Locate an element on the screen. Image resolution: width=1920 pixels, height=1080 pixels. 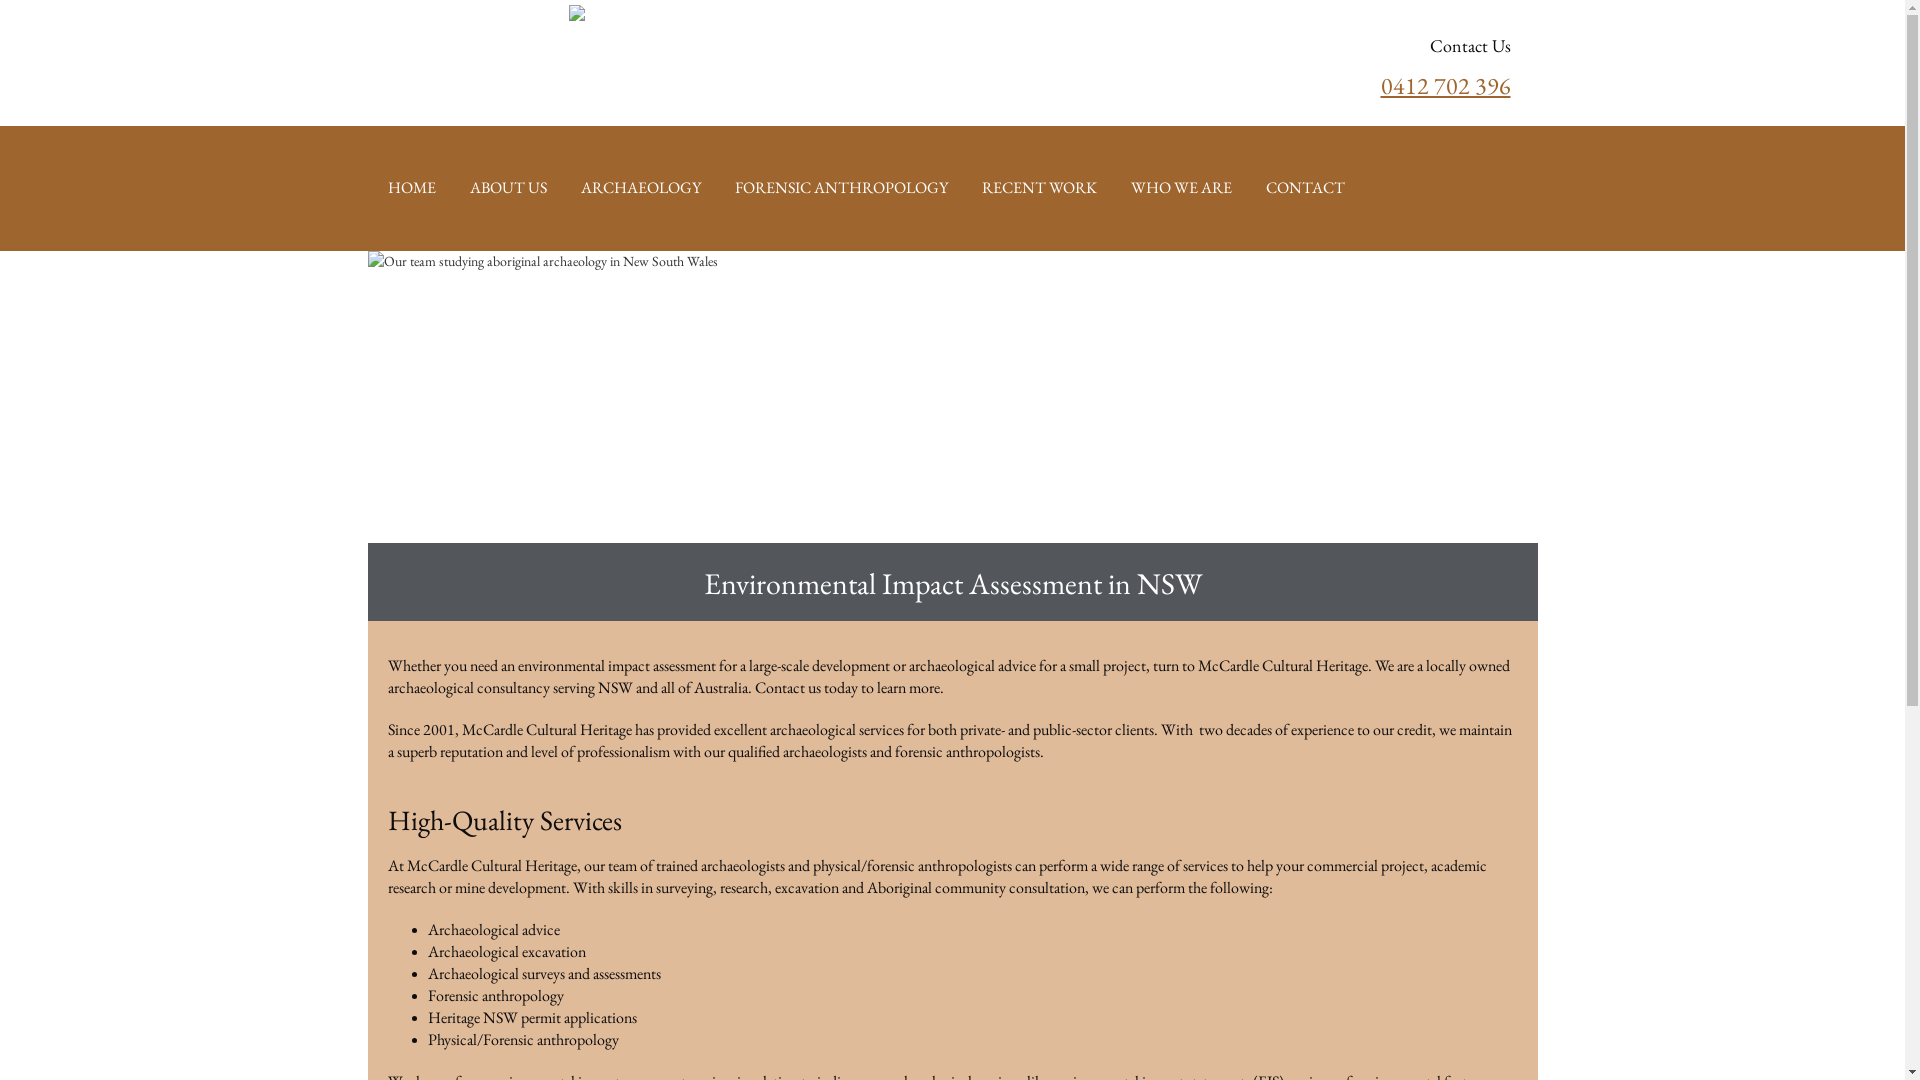
CONTACT is located at coordinates (1306, 188).